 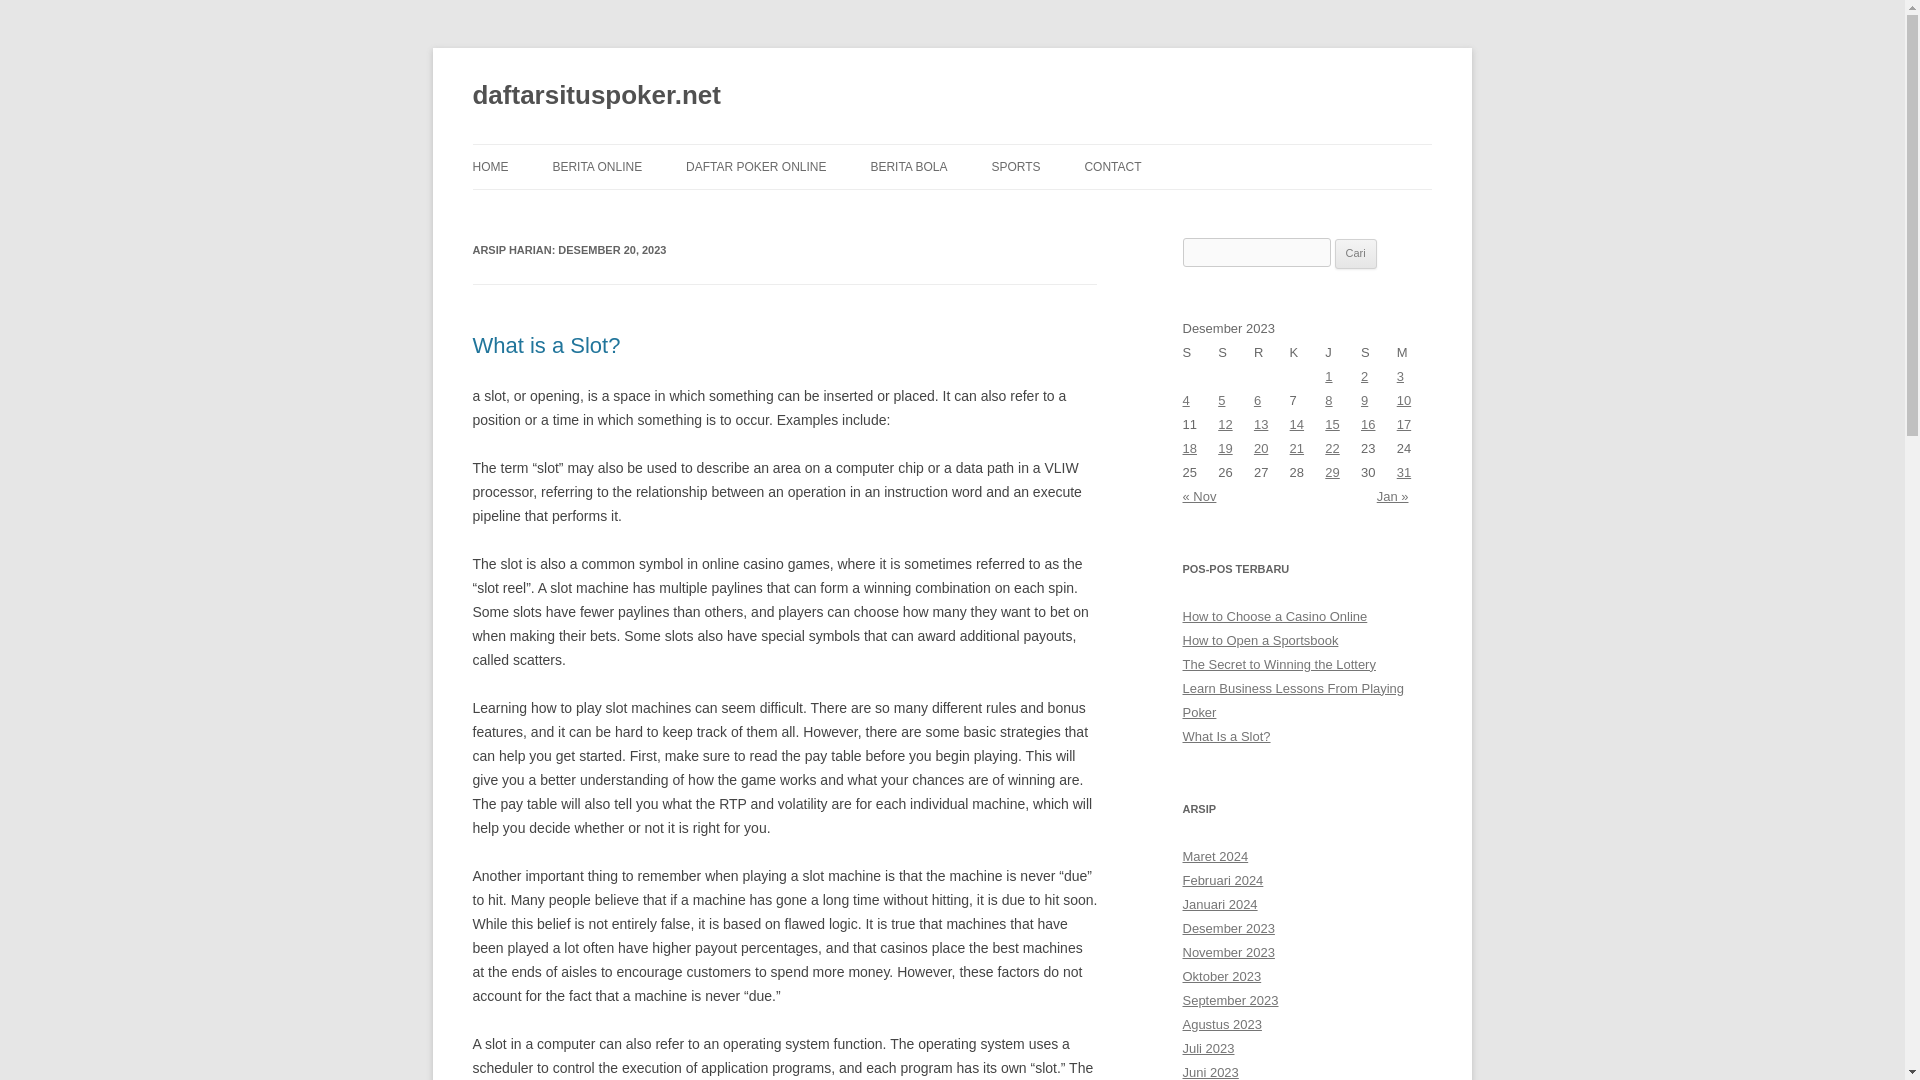 What do you see at coordinates (1379, 353) in the screenshot?
I see `Sabtu` at bounding box center [1379, 353].